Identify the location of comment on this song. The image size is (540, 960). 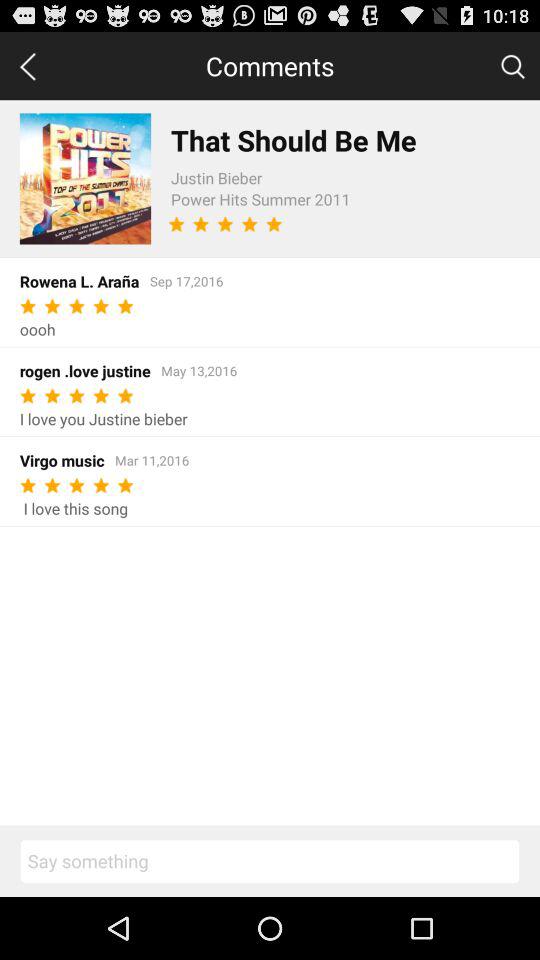
(270, 861).